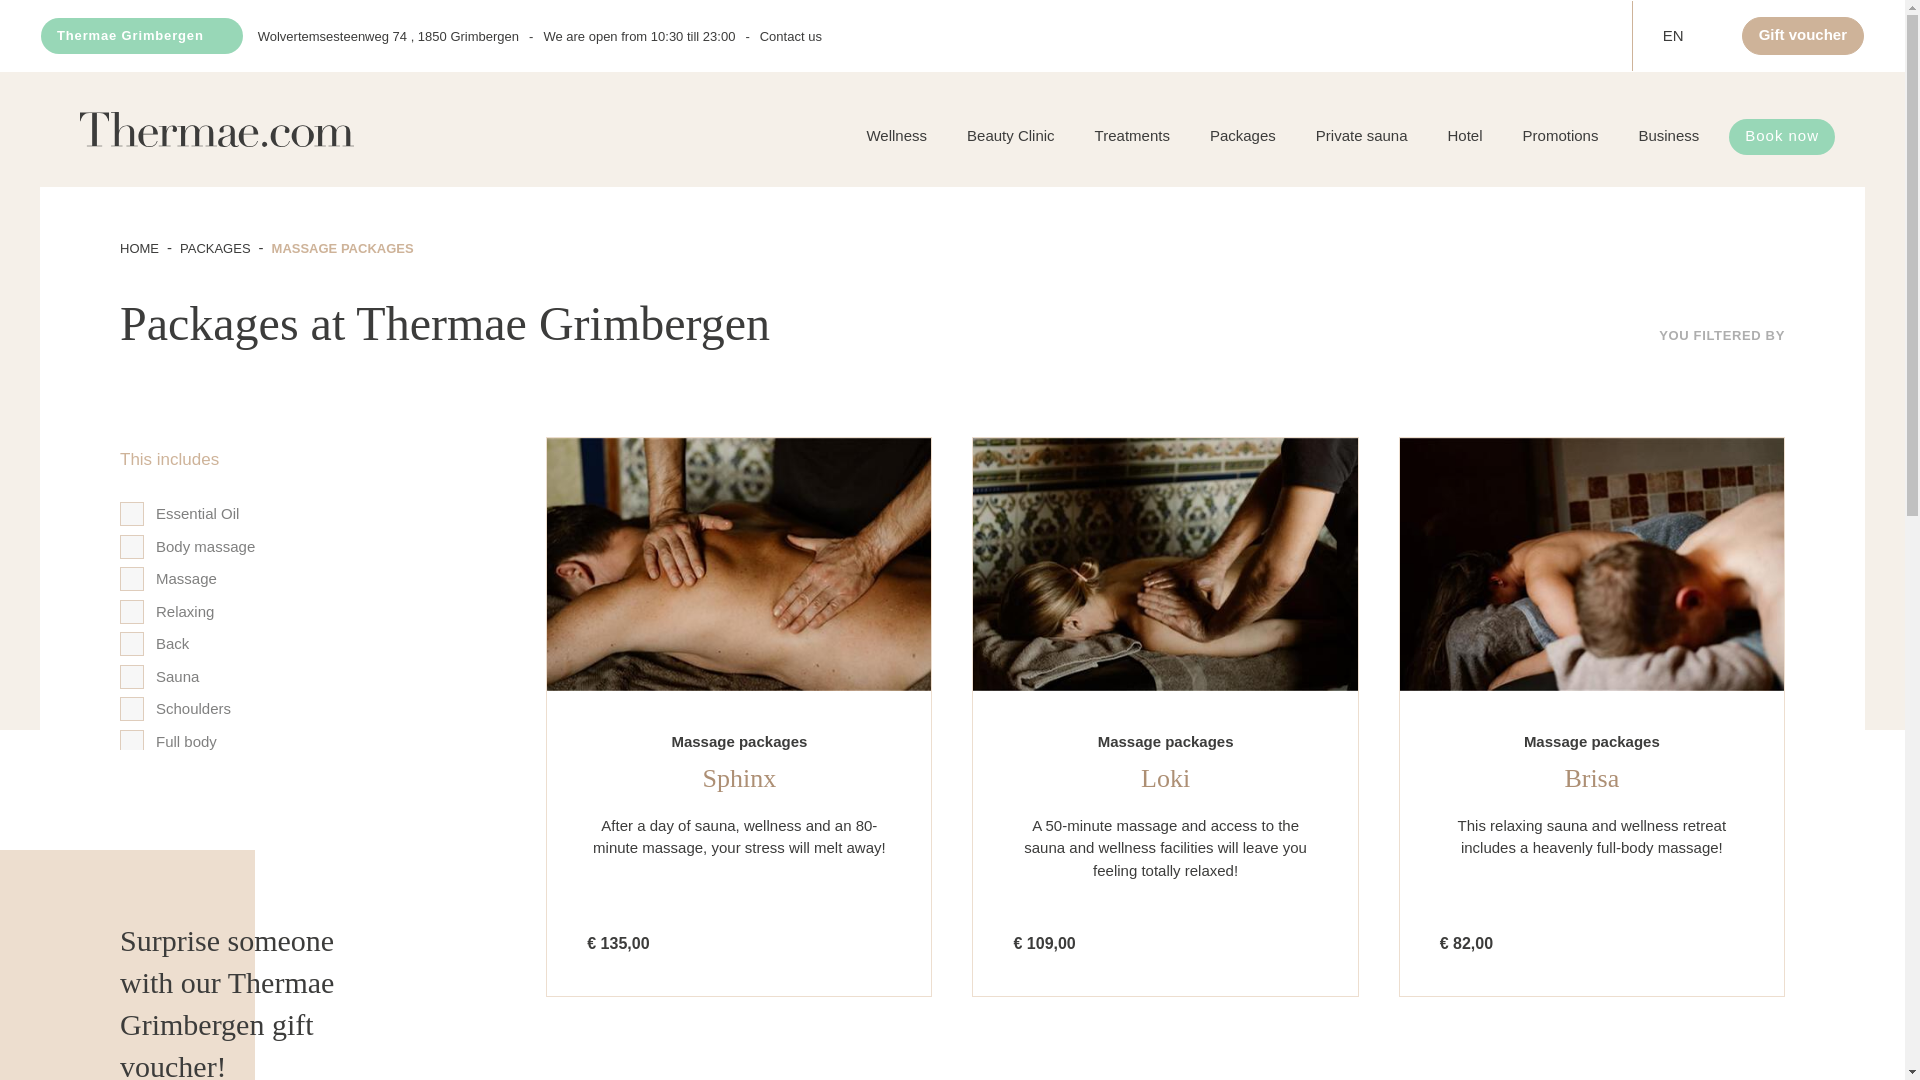 The height and width of the screenshot is (1080, 1920). Describe the element at coordinates (1362, 135) in the screenshot. I see `Private sauna` at that location.